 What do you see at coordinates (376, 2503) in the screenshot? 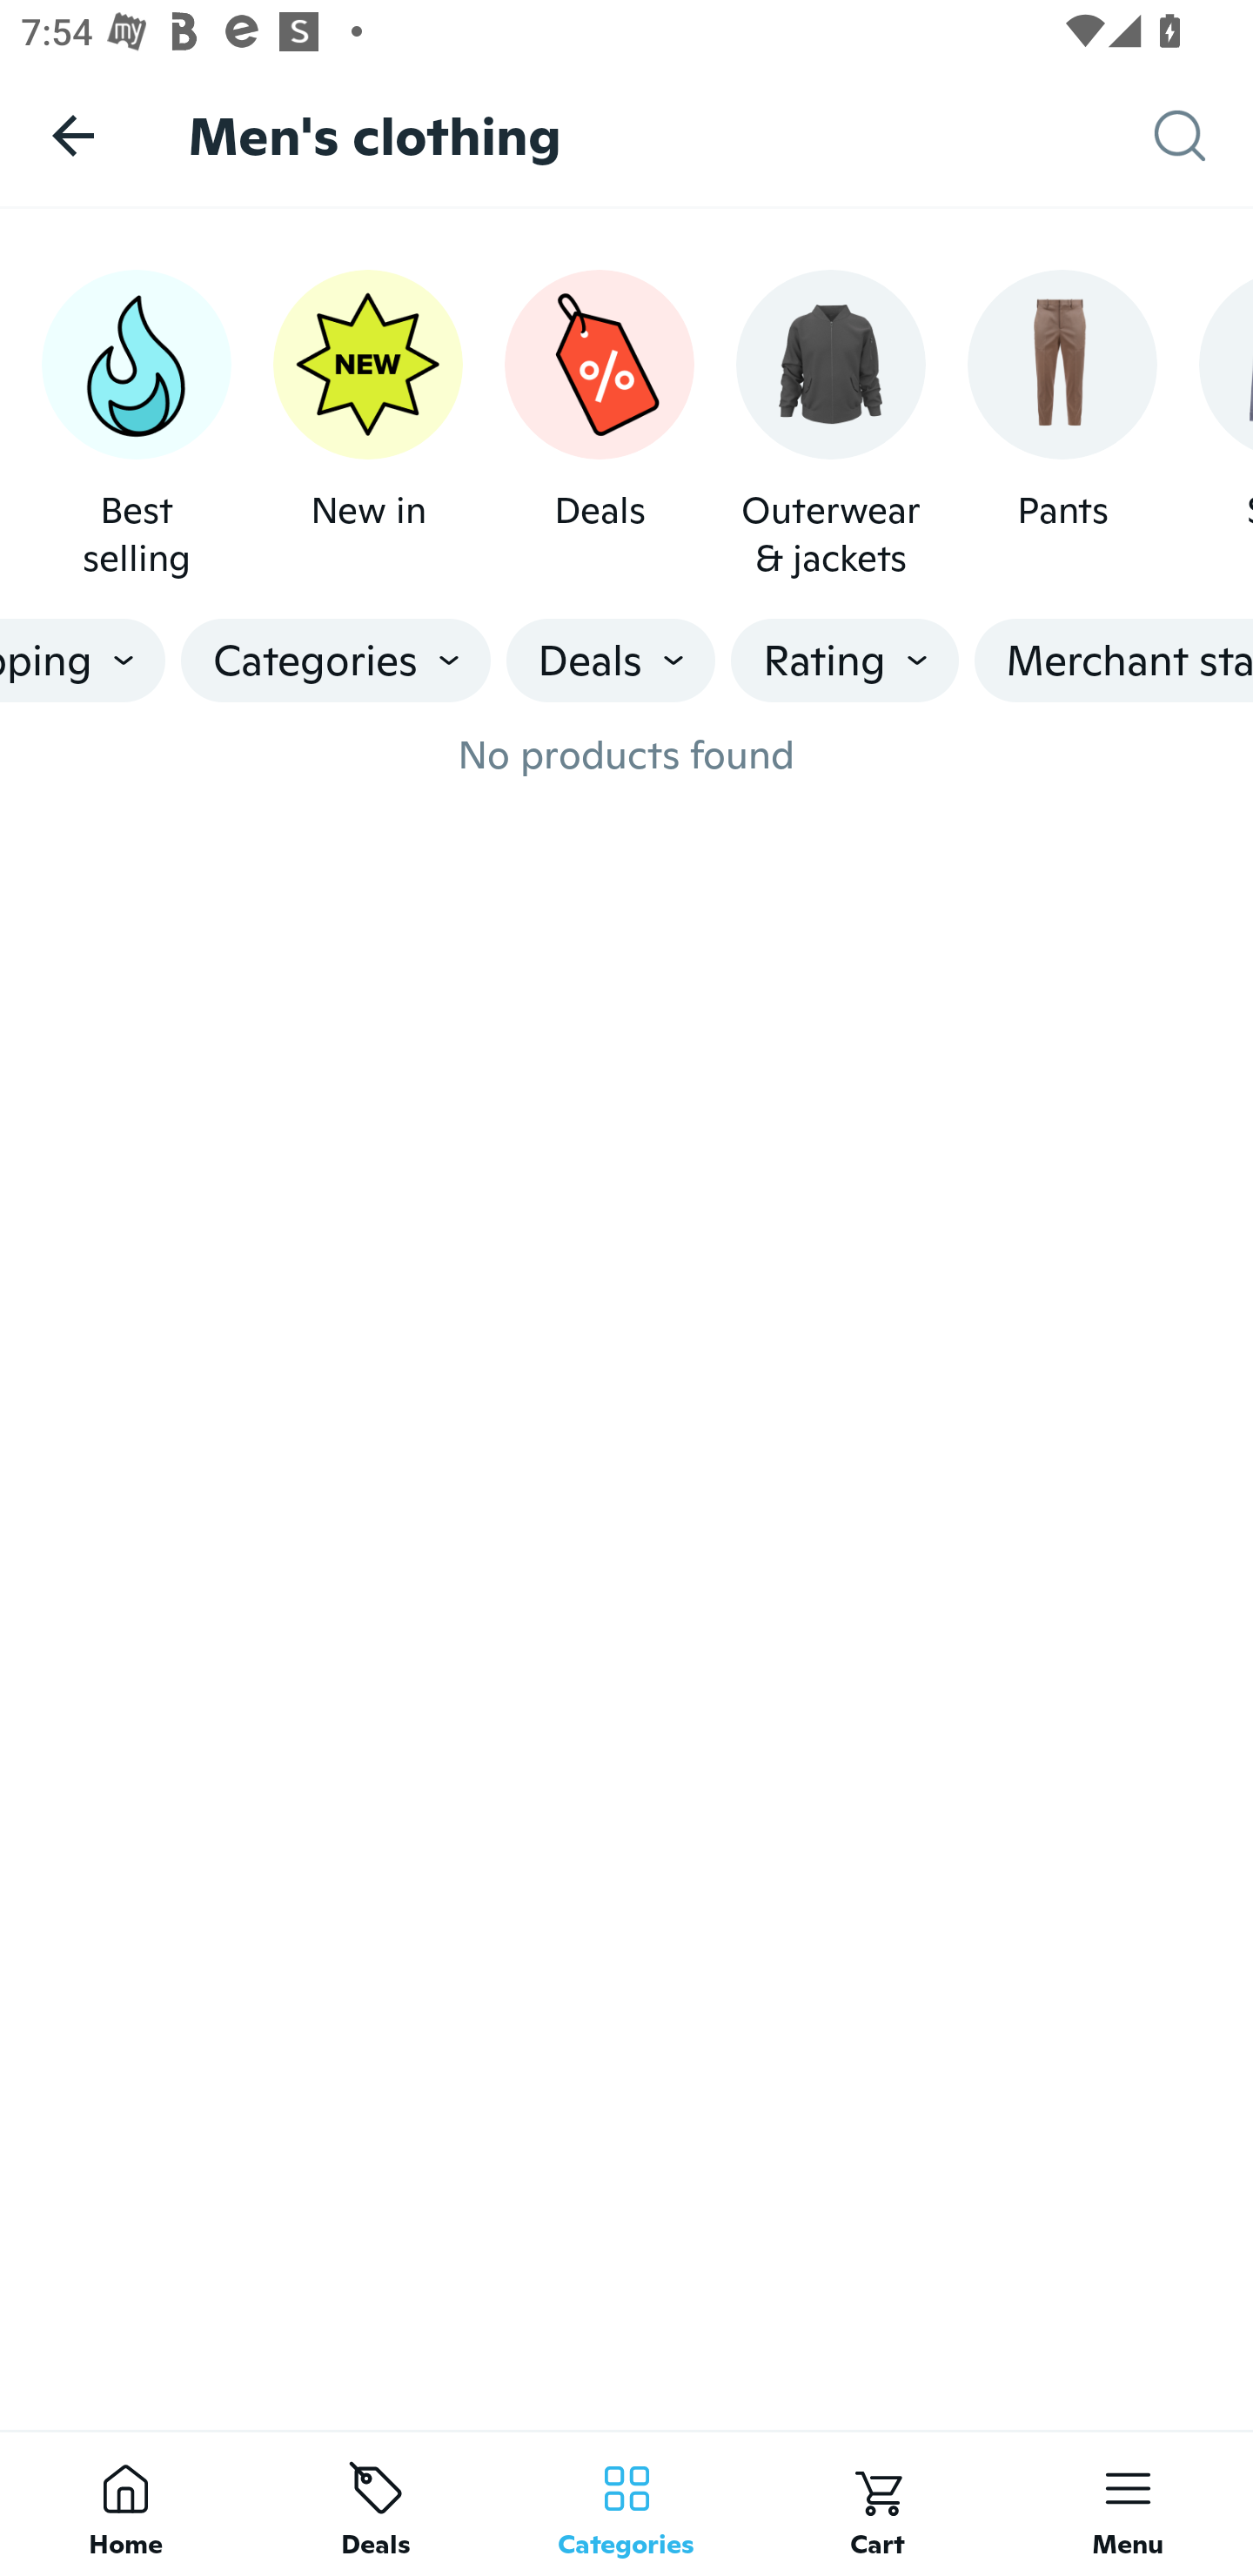
I see `Deals` at bounding box center [376, 2503].